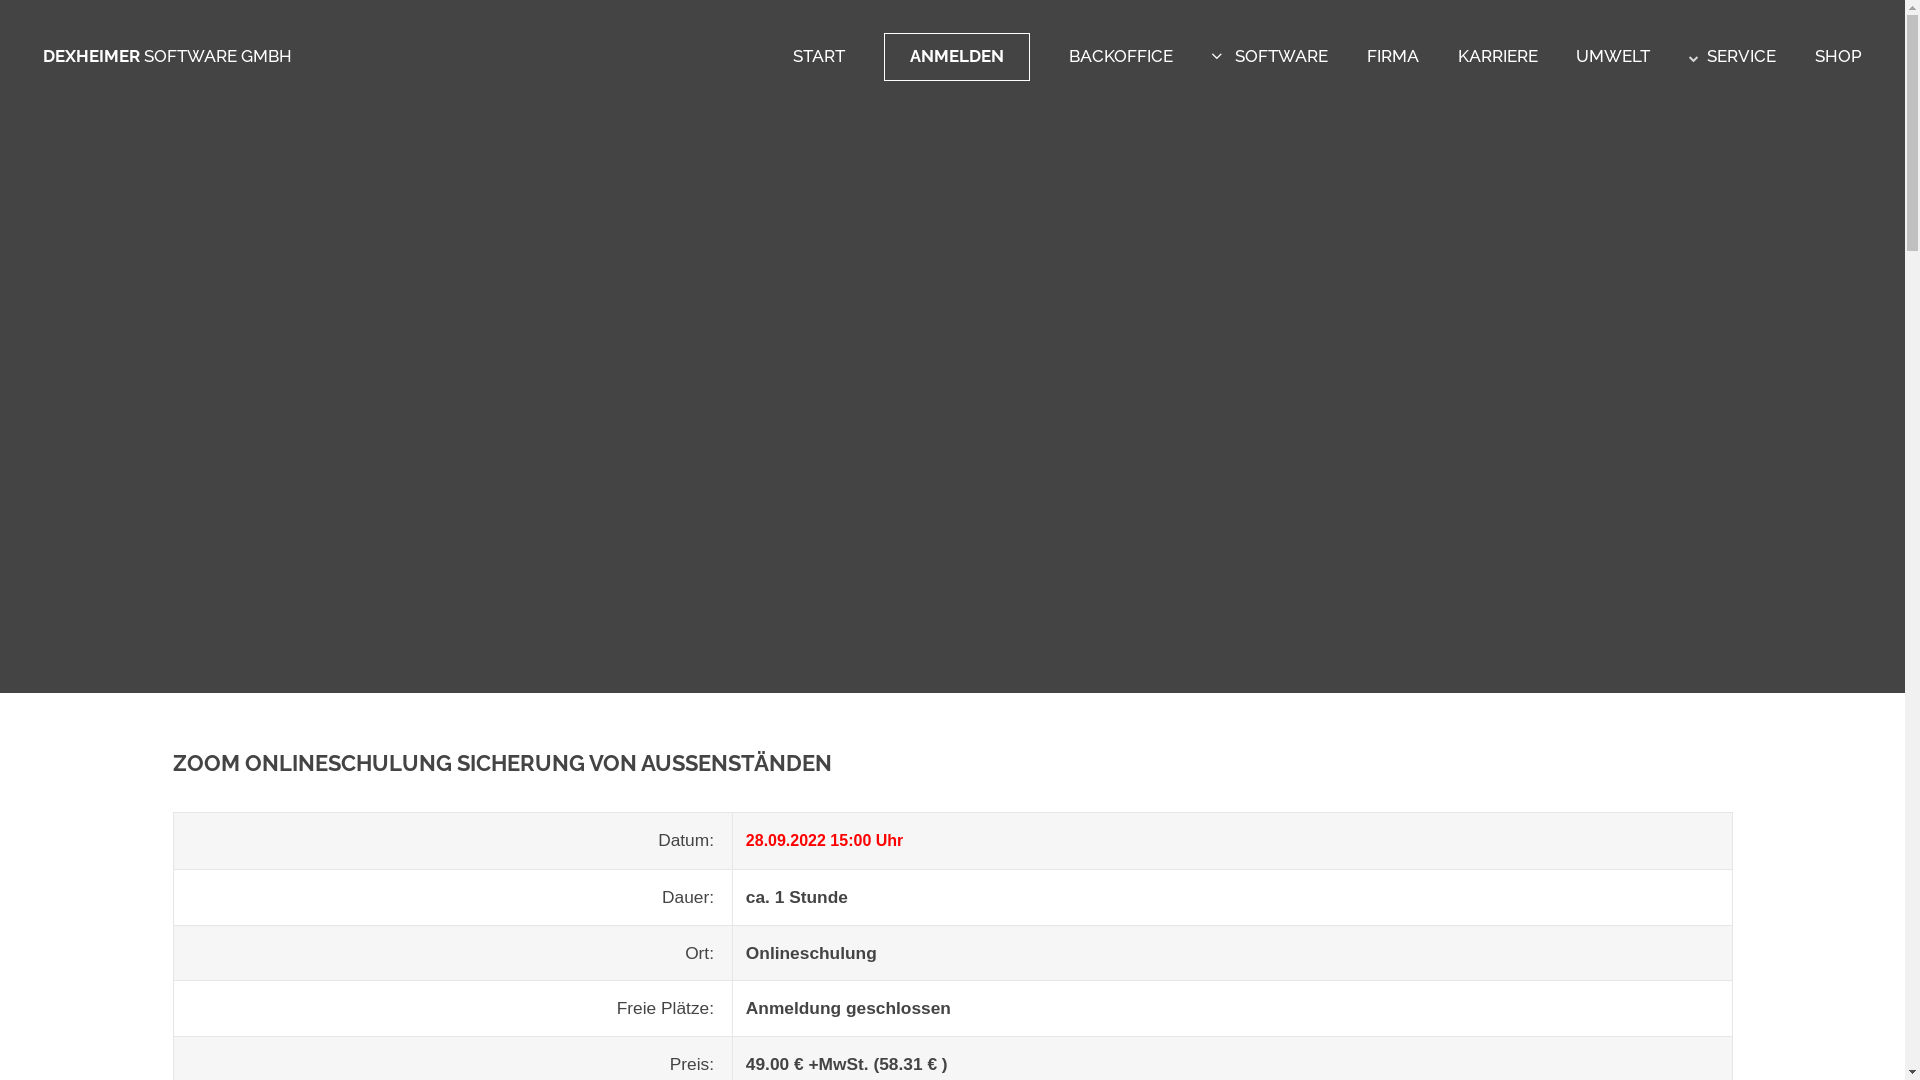 This screenshot has height=1080, width=1920. Describe the element at coordinates (1732, 56) in the screenshot. I see `SERVICE` at that location.